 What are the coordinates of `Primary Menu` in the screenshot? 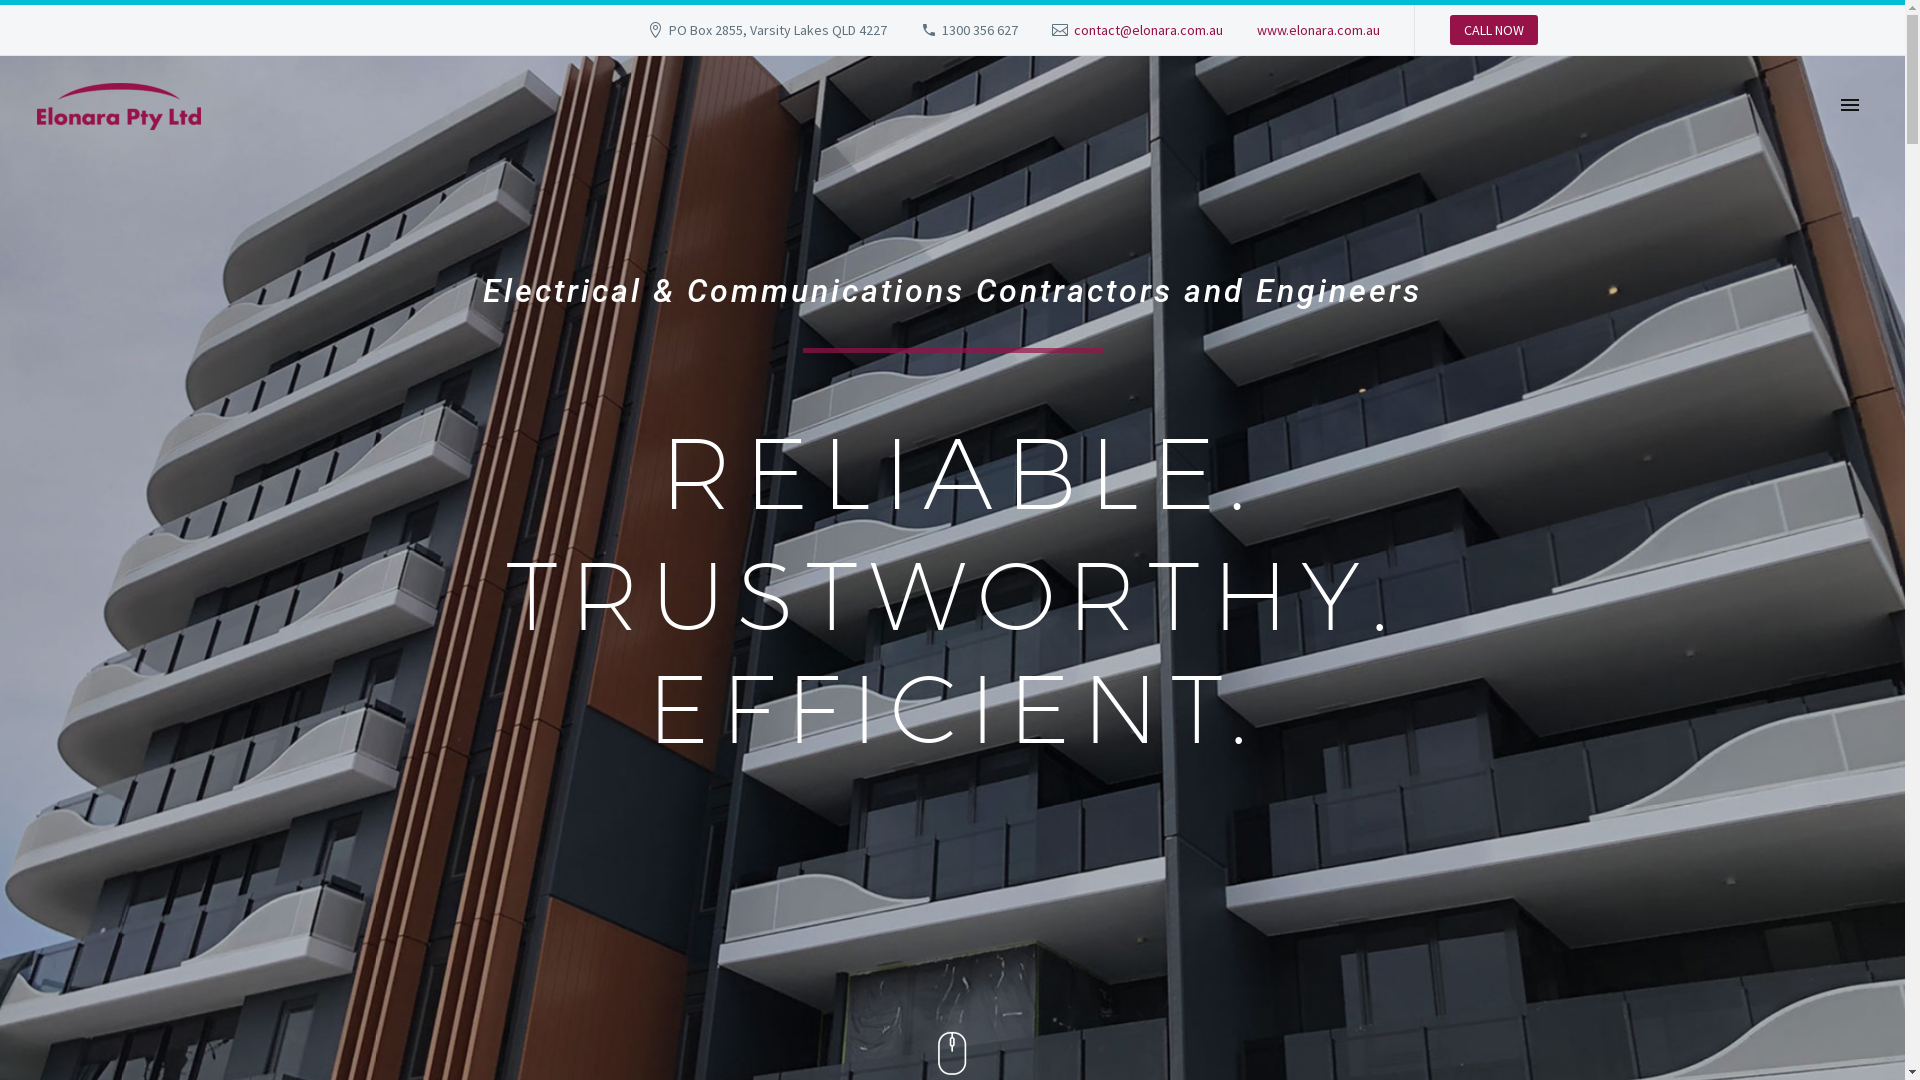 It's located at (1850, 106).